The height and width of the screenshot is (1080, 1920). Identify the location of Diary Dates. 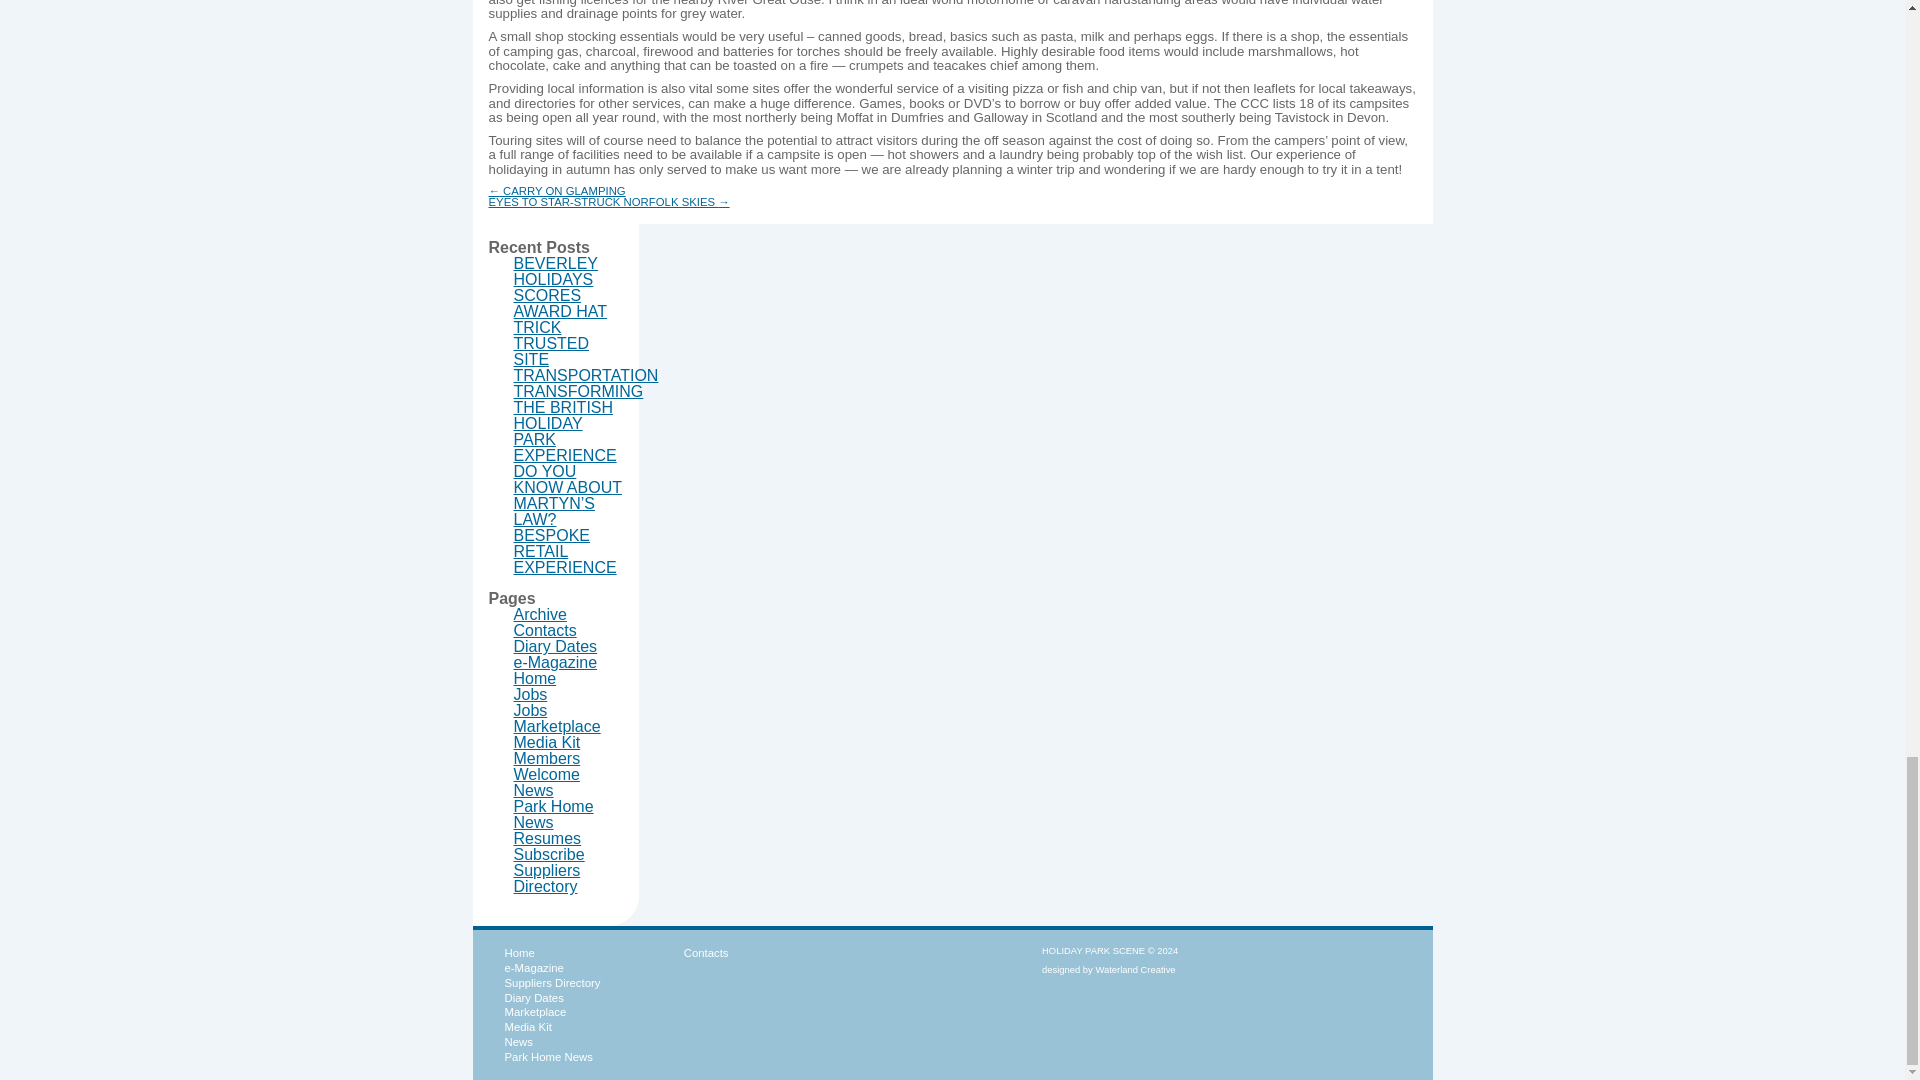
(556, 646).